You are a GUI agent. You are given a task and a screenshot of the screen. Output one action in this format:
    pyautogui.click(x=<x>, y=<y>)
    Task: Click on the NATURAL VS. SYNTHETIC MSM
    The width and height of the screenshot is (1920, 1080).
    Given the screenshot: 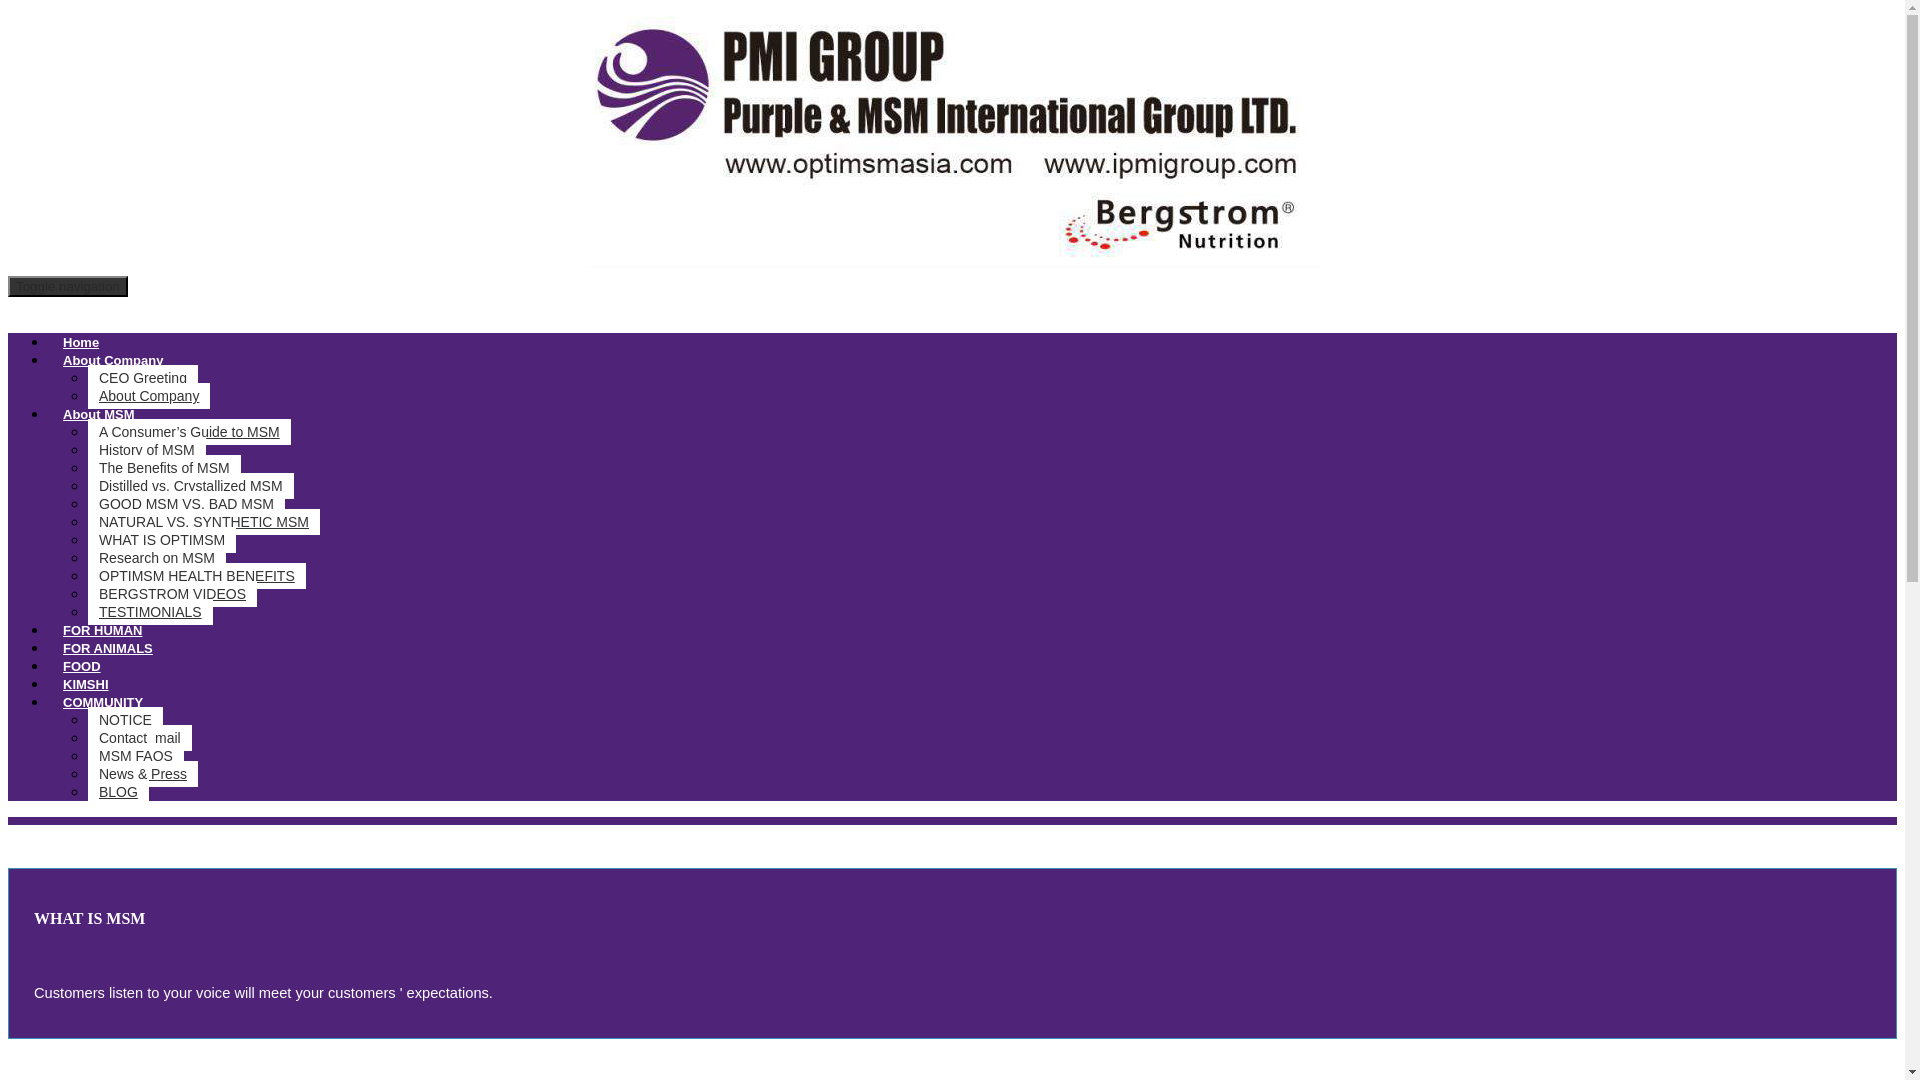 What is the action you would take?
    pyautogui.click(x=204, y=521)
    